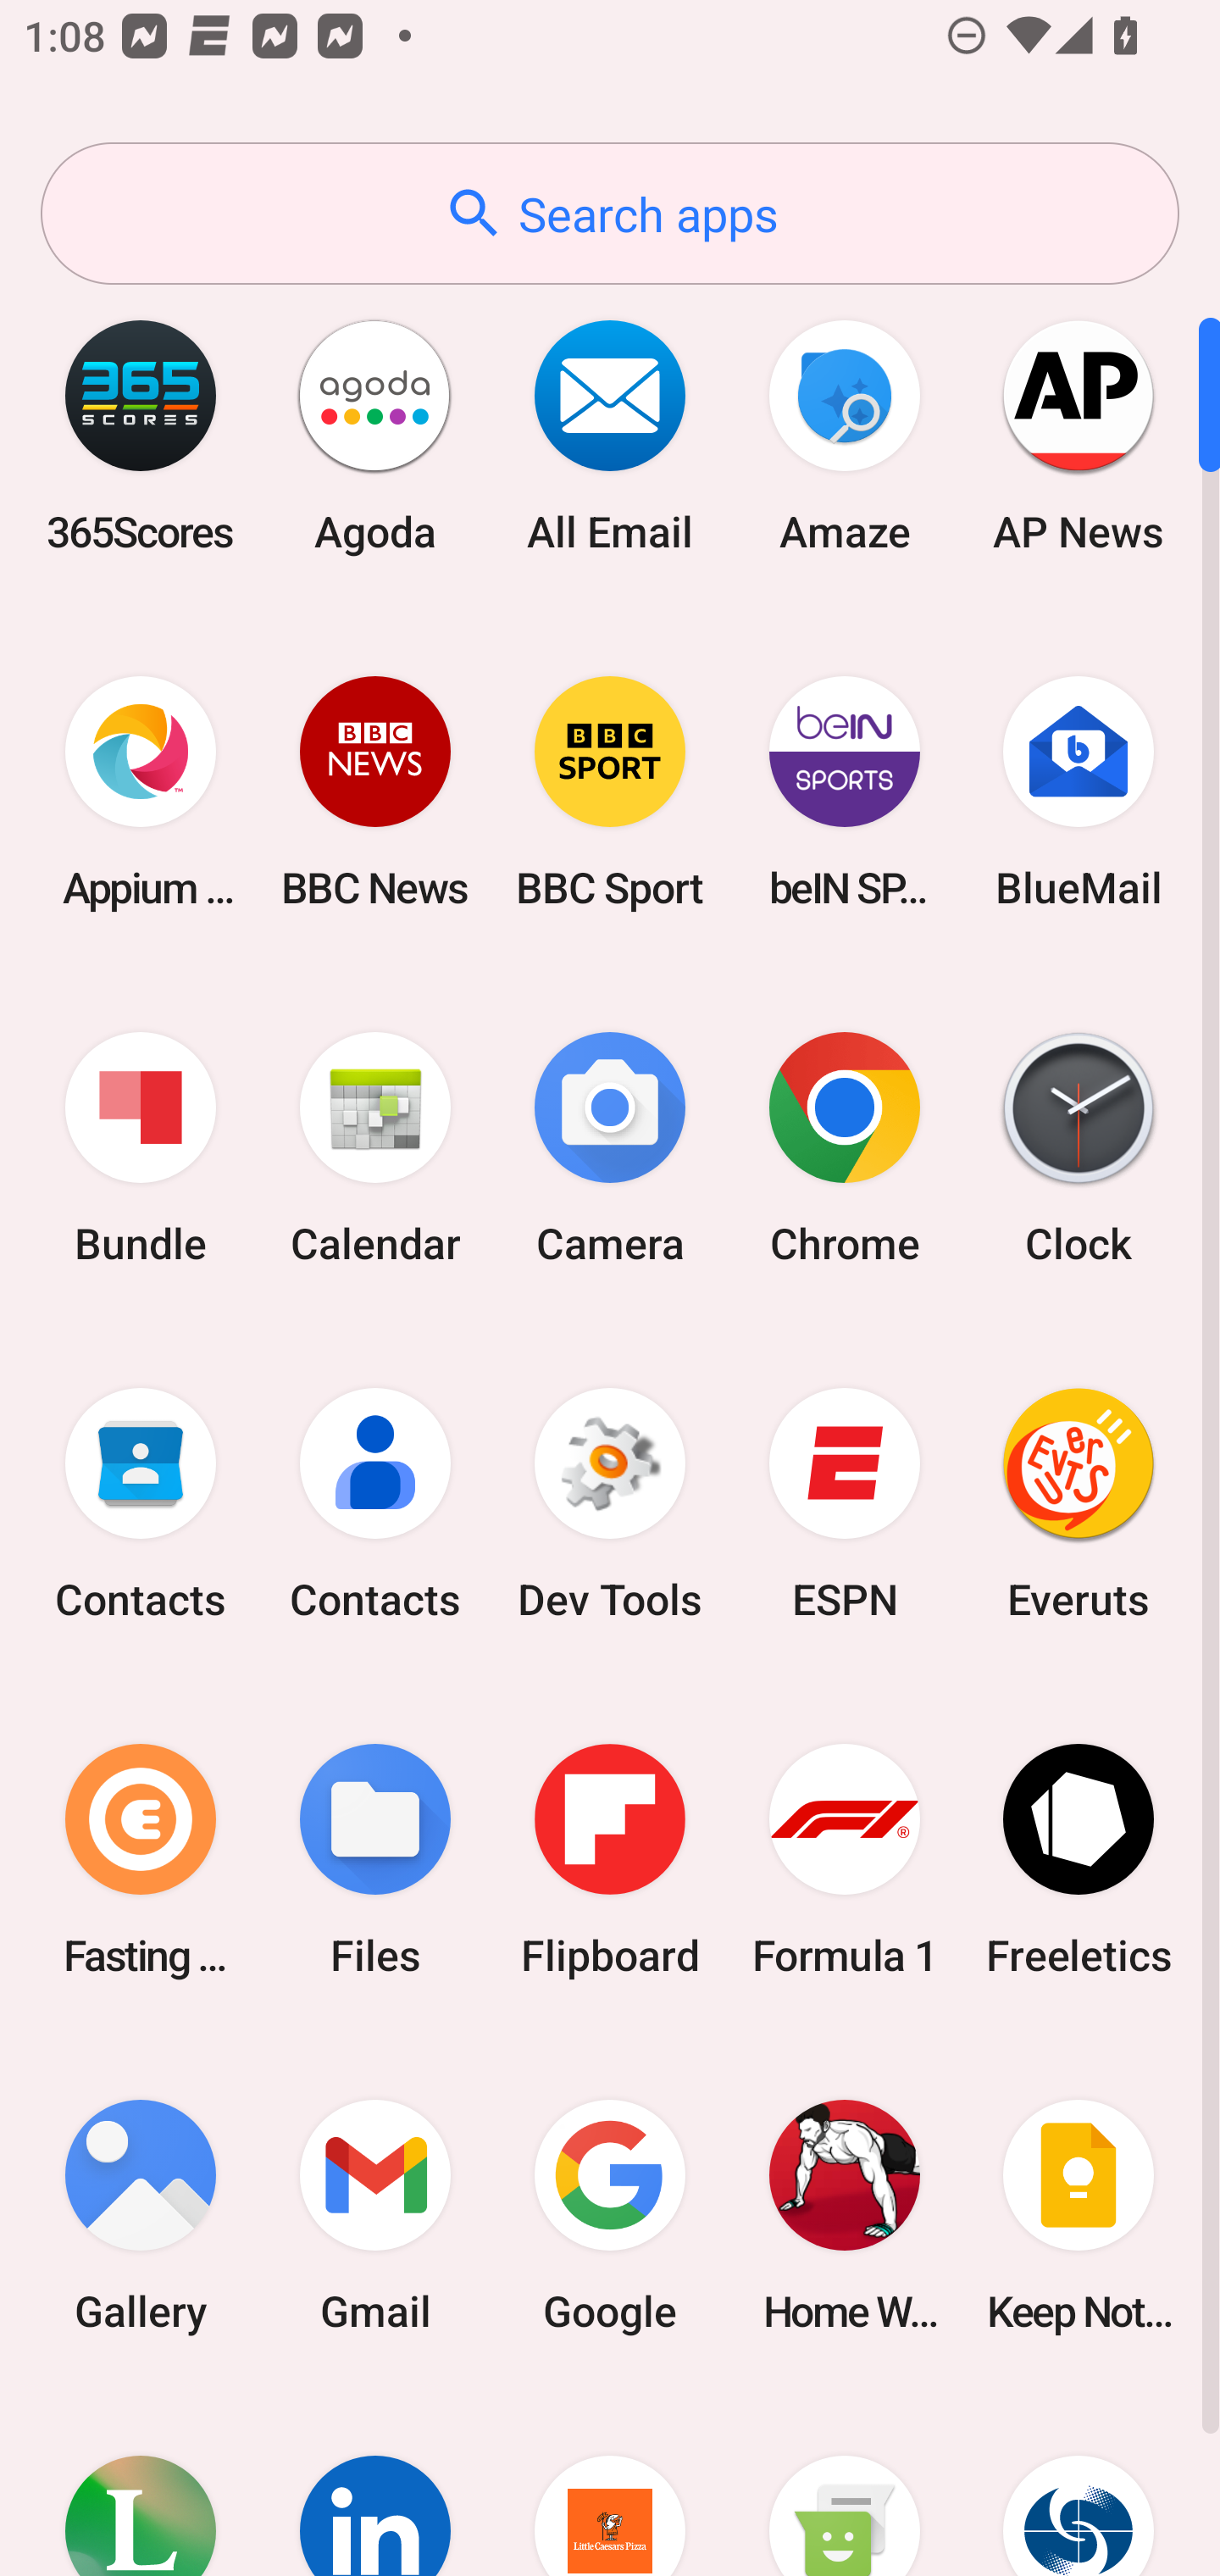 Image resolution: width=1220 pixels, height=2576 pixels. I want to click on BlueMail, so click(1079, 791).